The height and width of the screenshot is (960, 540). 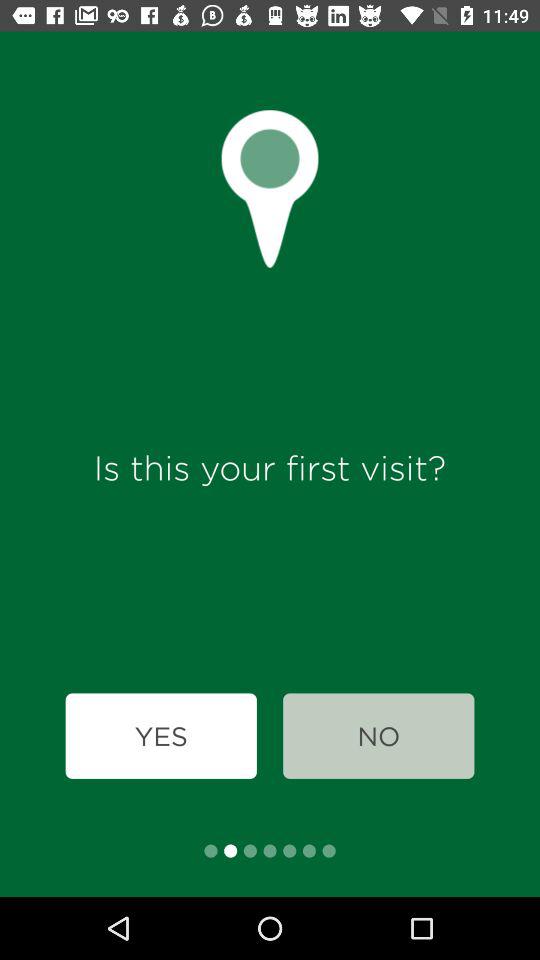 I want to click on launch item to the right of the yes icon, so click(x=378, y=736).